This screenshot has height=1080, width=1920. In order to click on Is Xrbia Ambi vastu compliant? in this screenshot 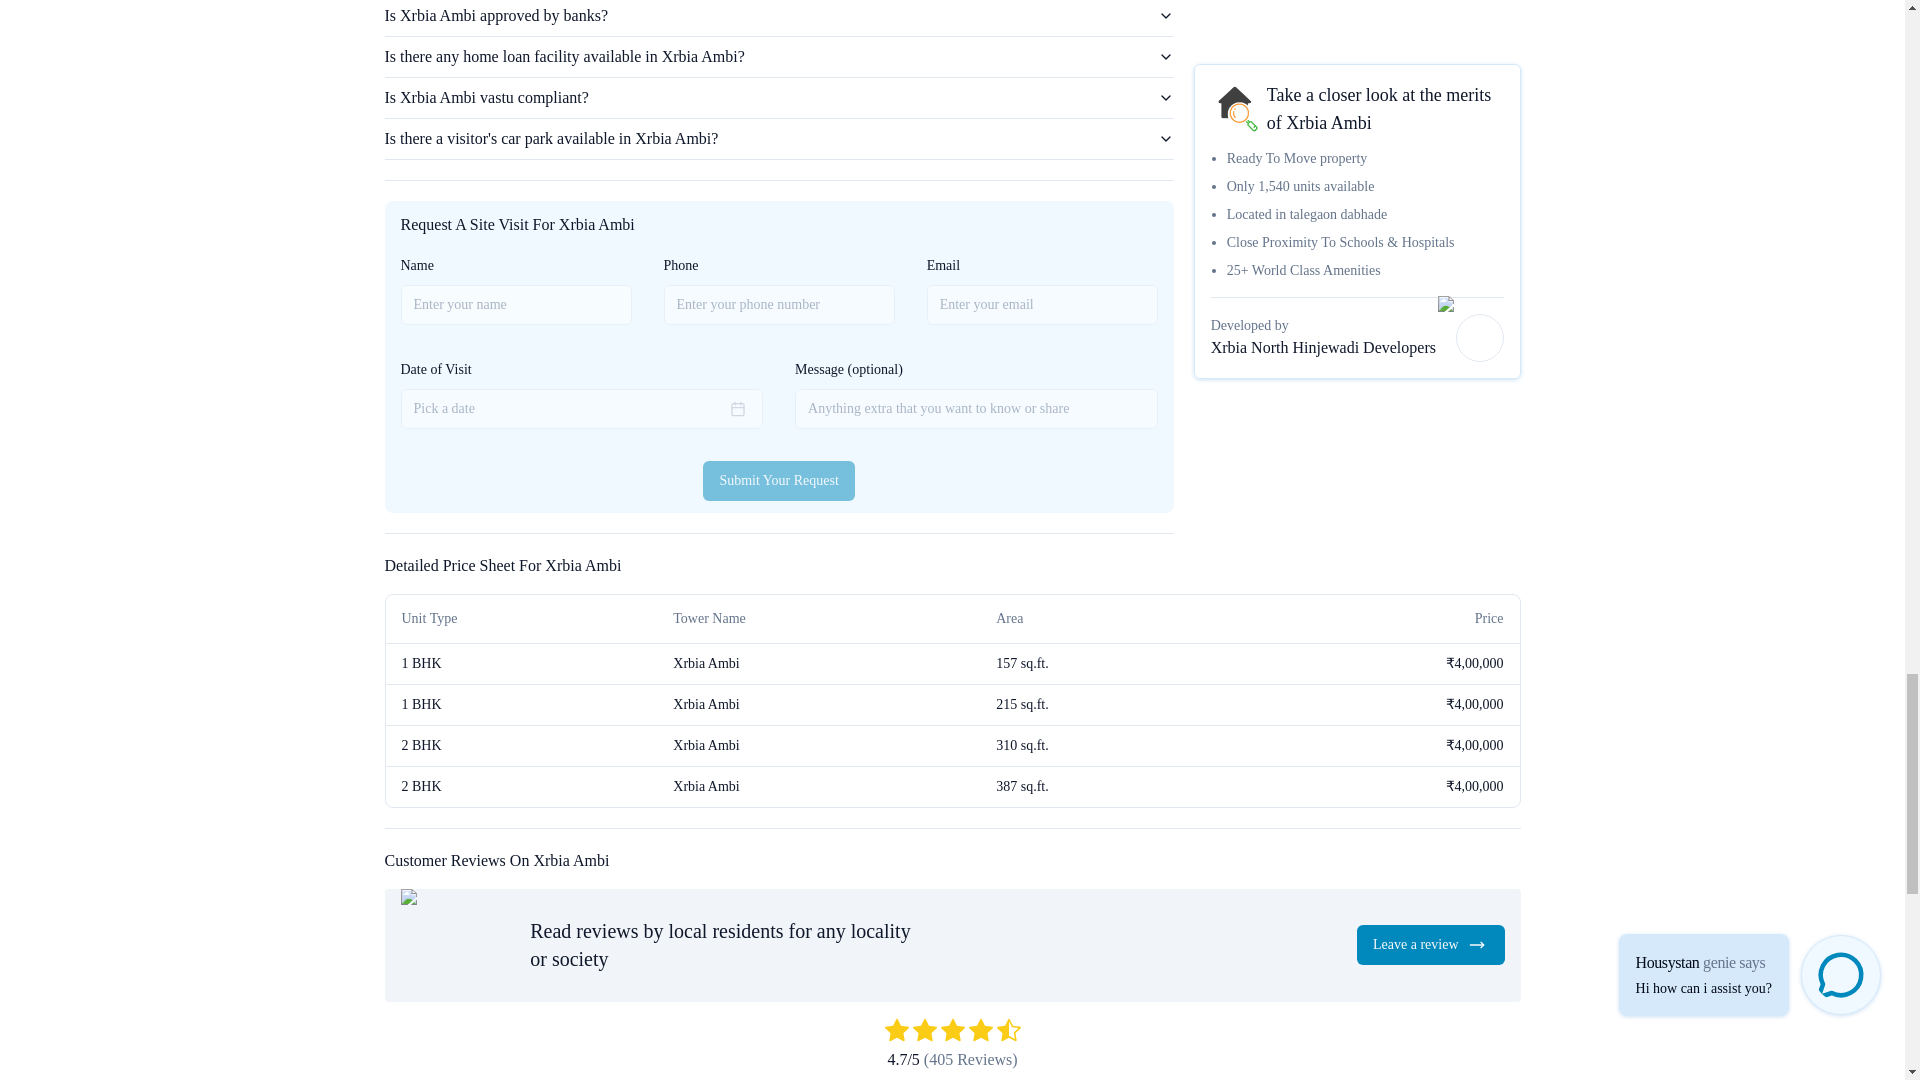, I will do `click(778, 97)`.